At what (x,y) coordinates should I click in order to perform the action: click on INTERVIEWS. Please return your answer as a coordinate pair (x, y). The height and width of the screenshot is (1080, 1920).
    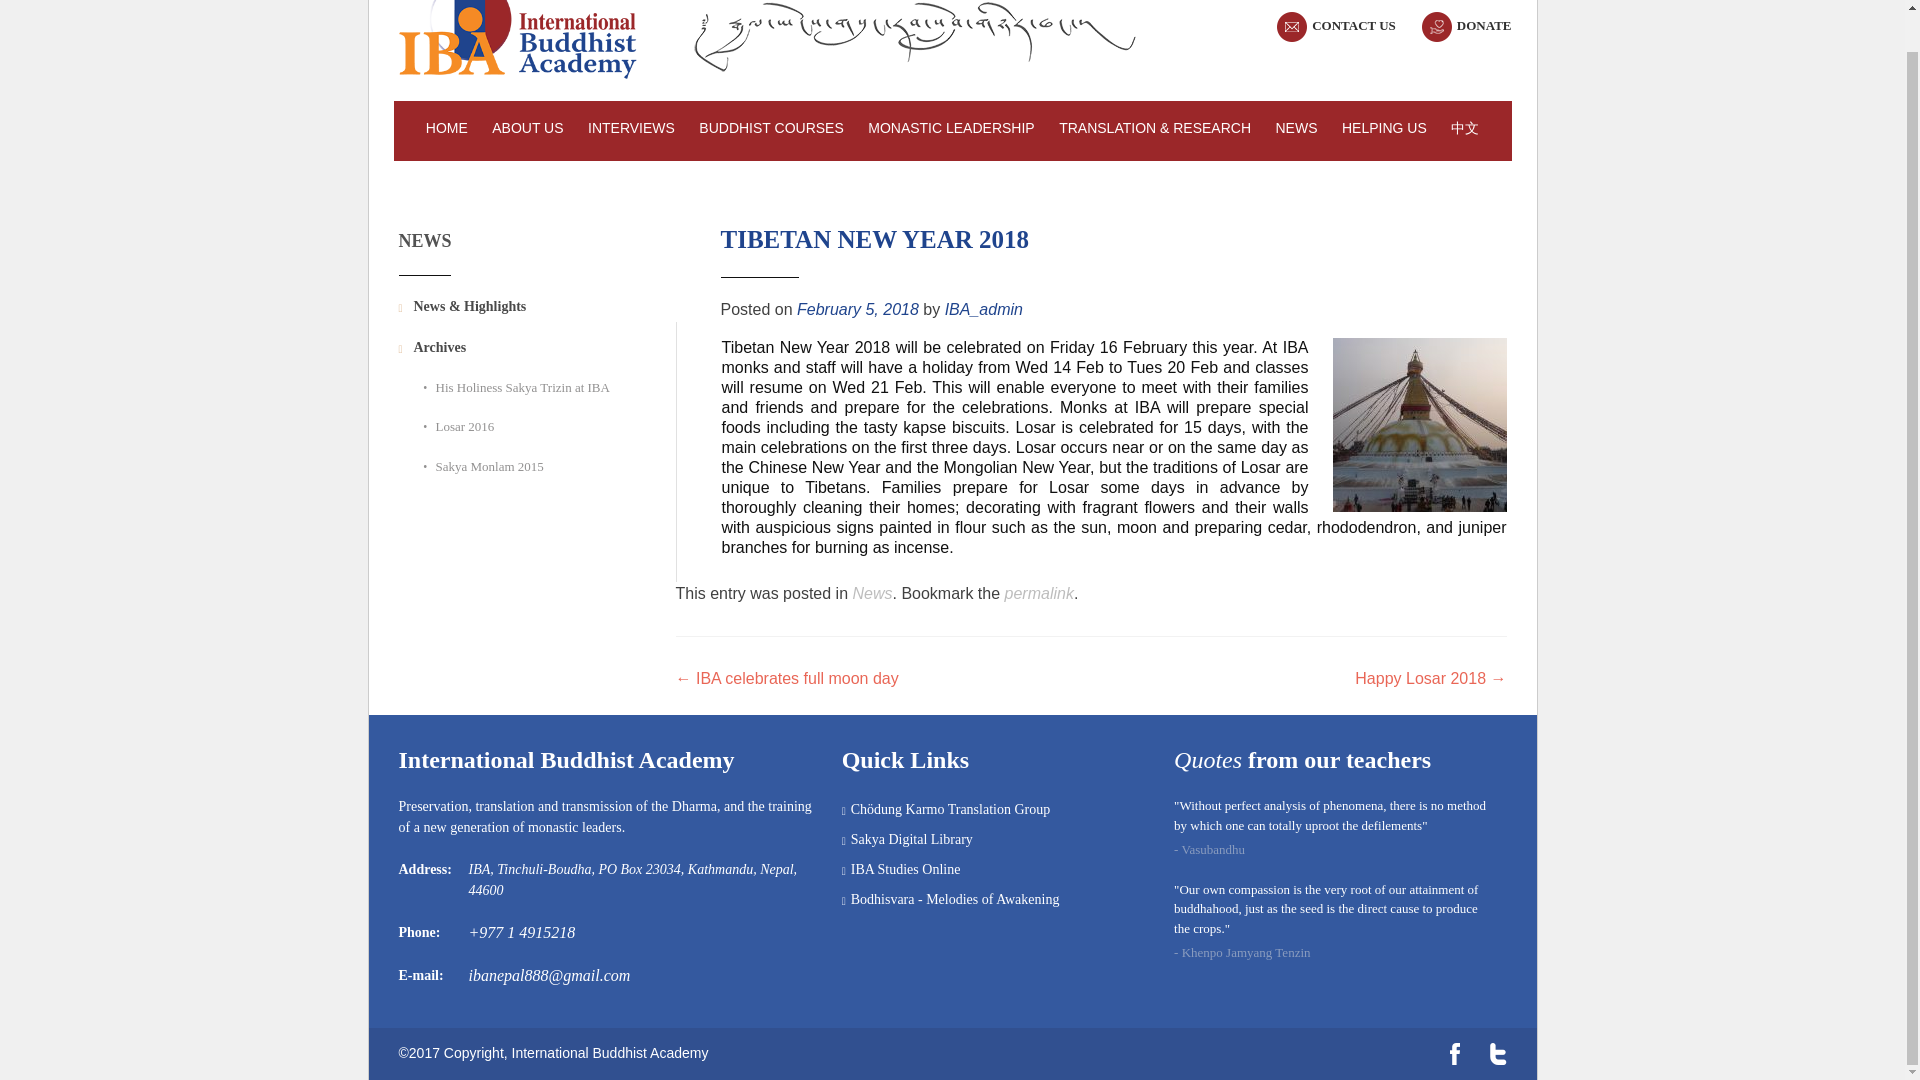
    Looking at the image, I should click on (631, 130).